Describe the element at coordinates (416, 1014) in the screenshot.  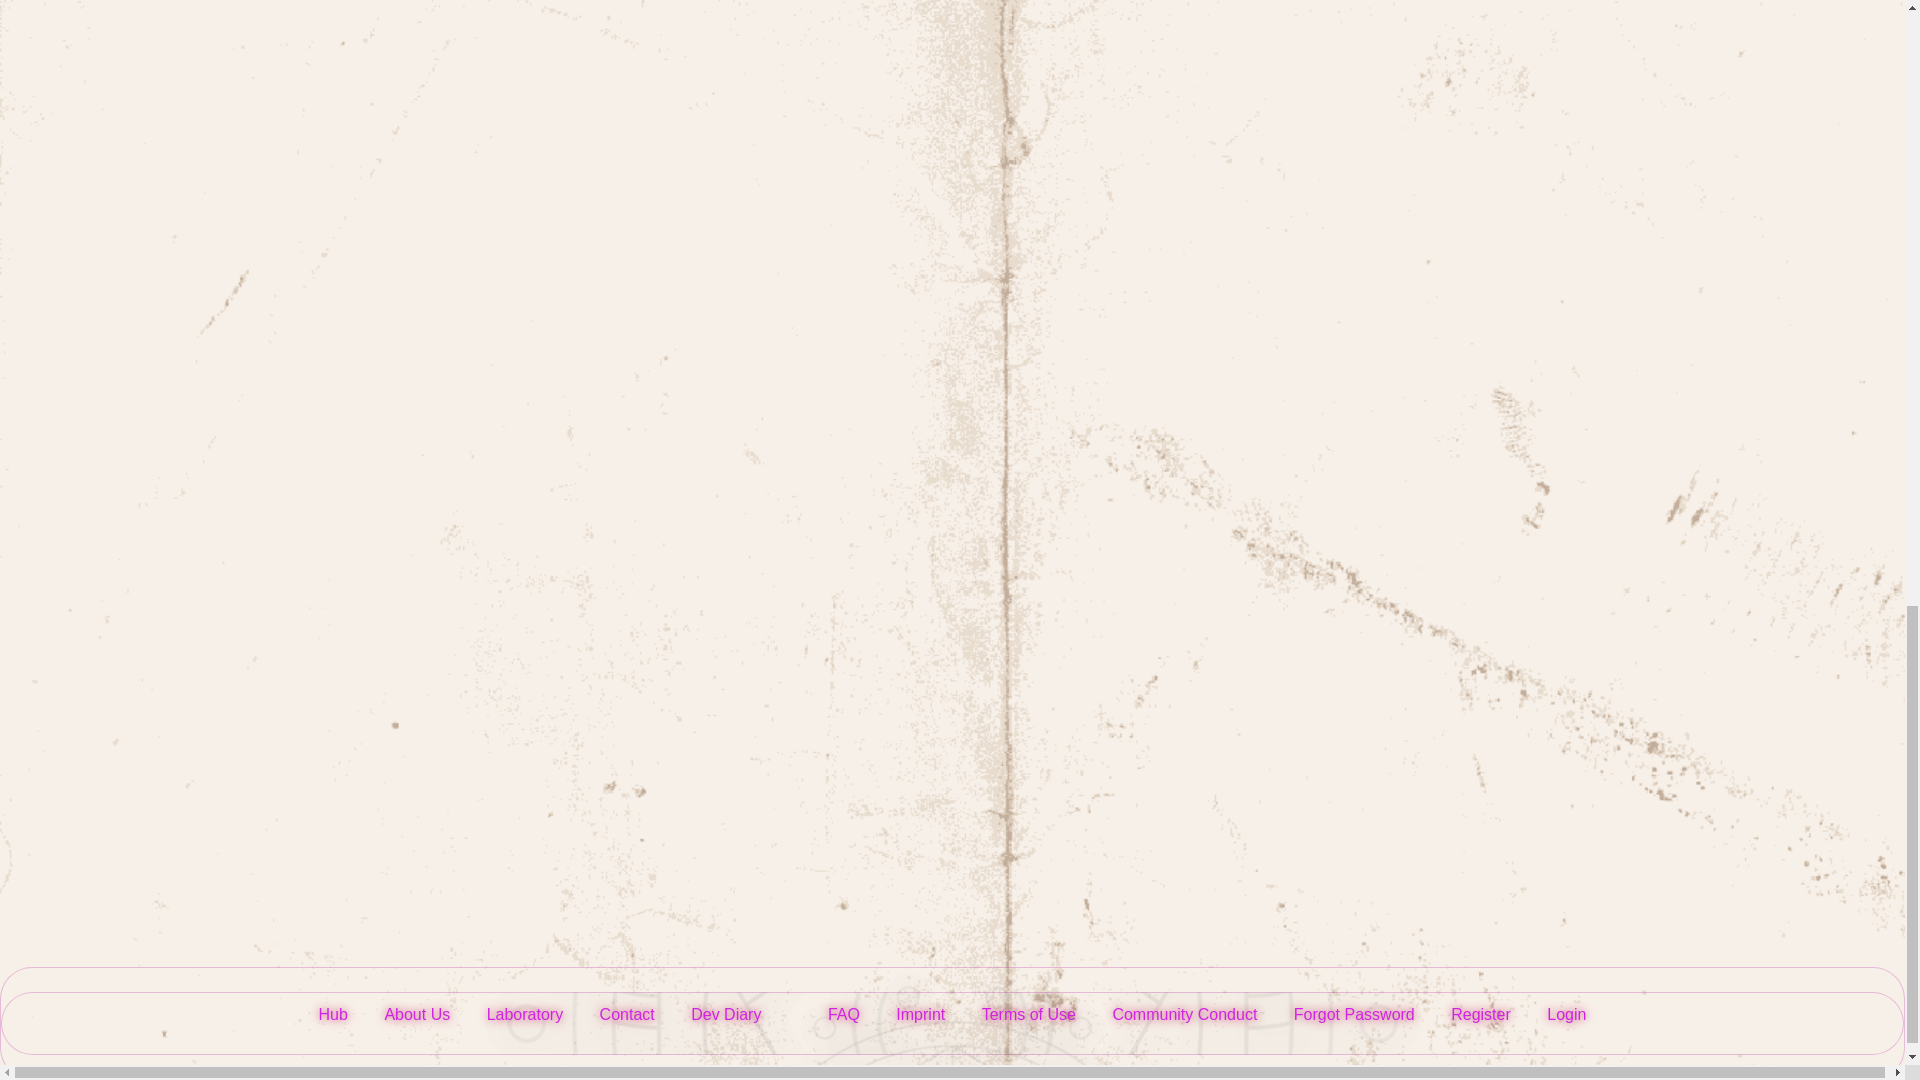
I see `About Us` at that location.